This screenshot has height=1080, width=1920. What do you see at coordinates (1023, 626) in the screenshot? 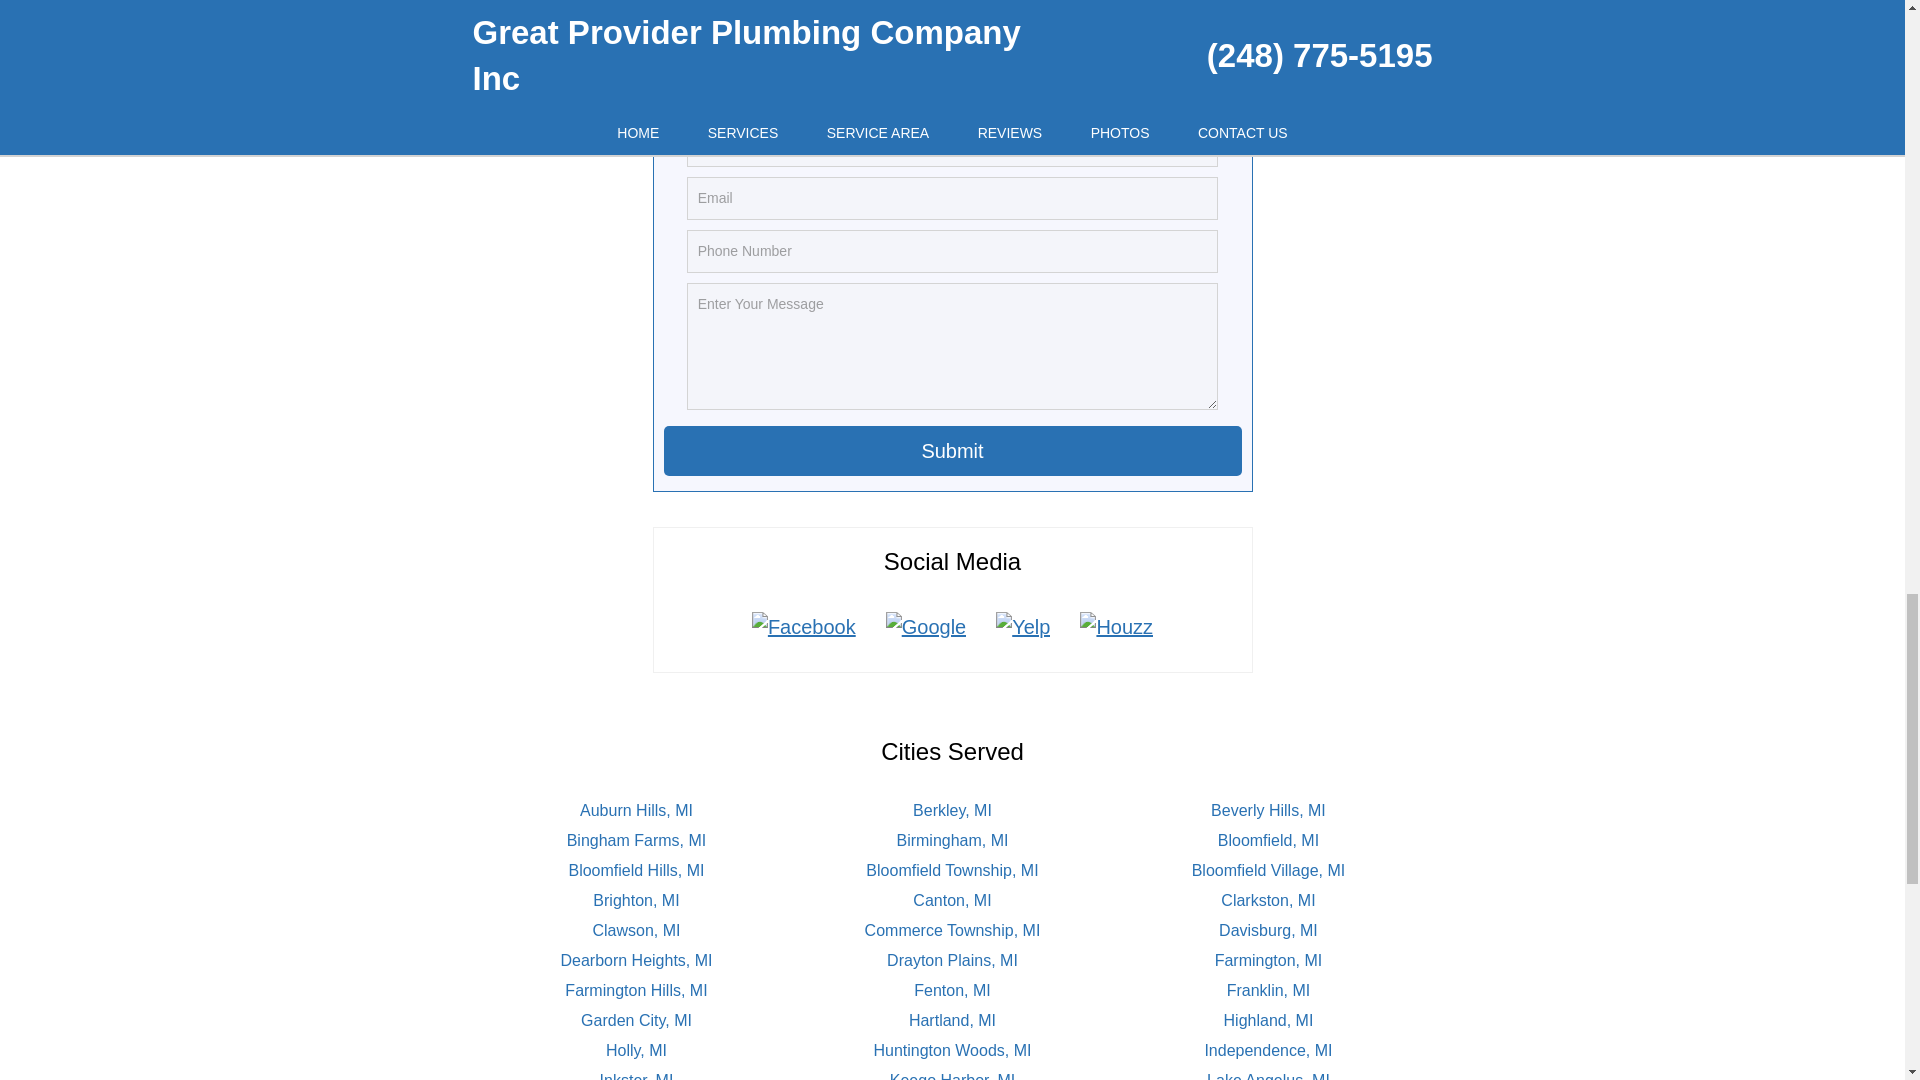
I see `Yelp` at bounding box center [1023, 626].